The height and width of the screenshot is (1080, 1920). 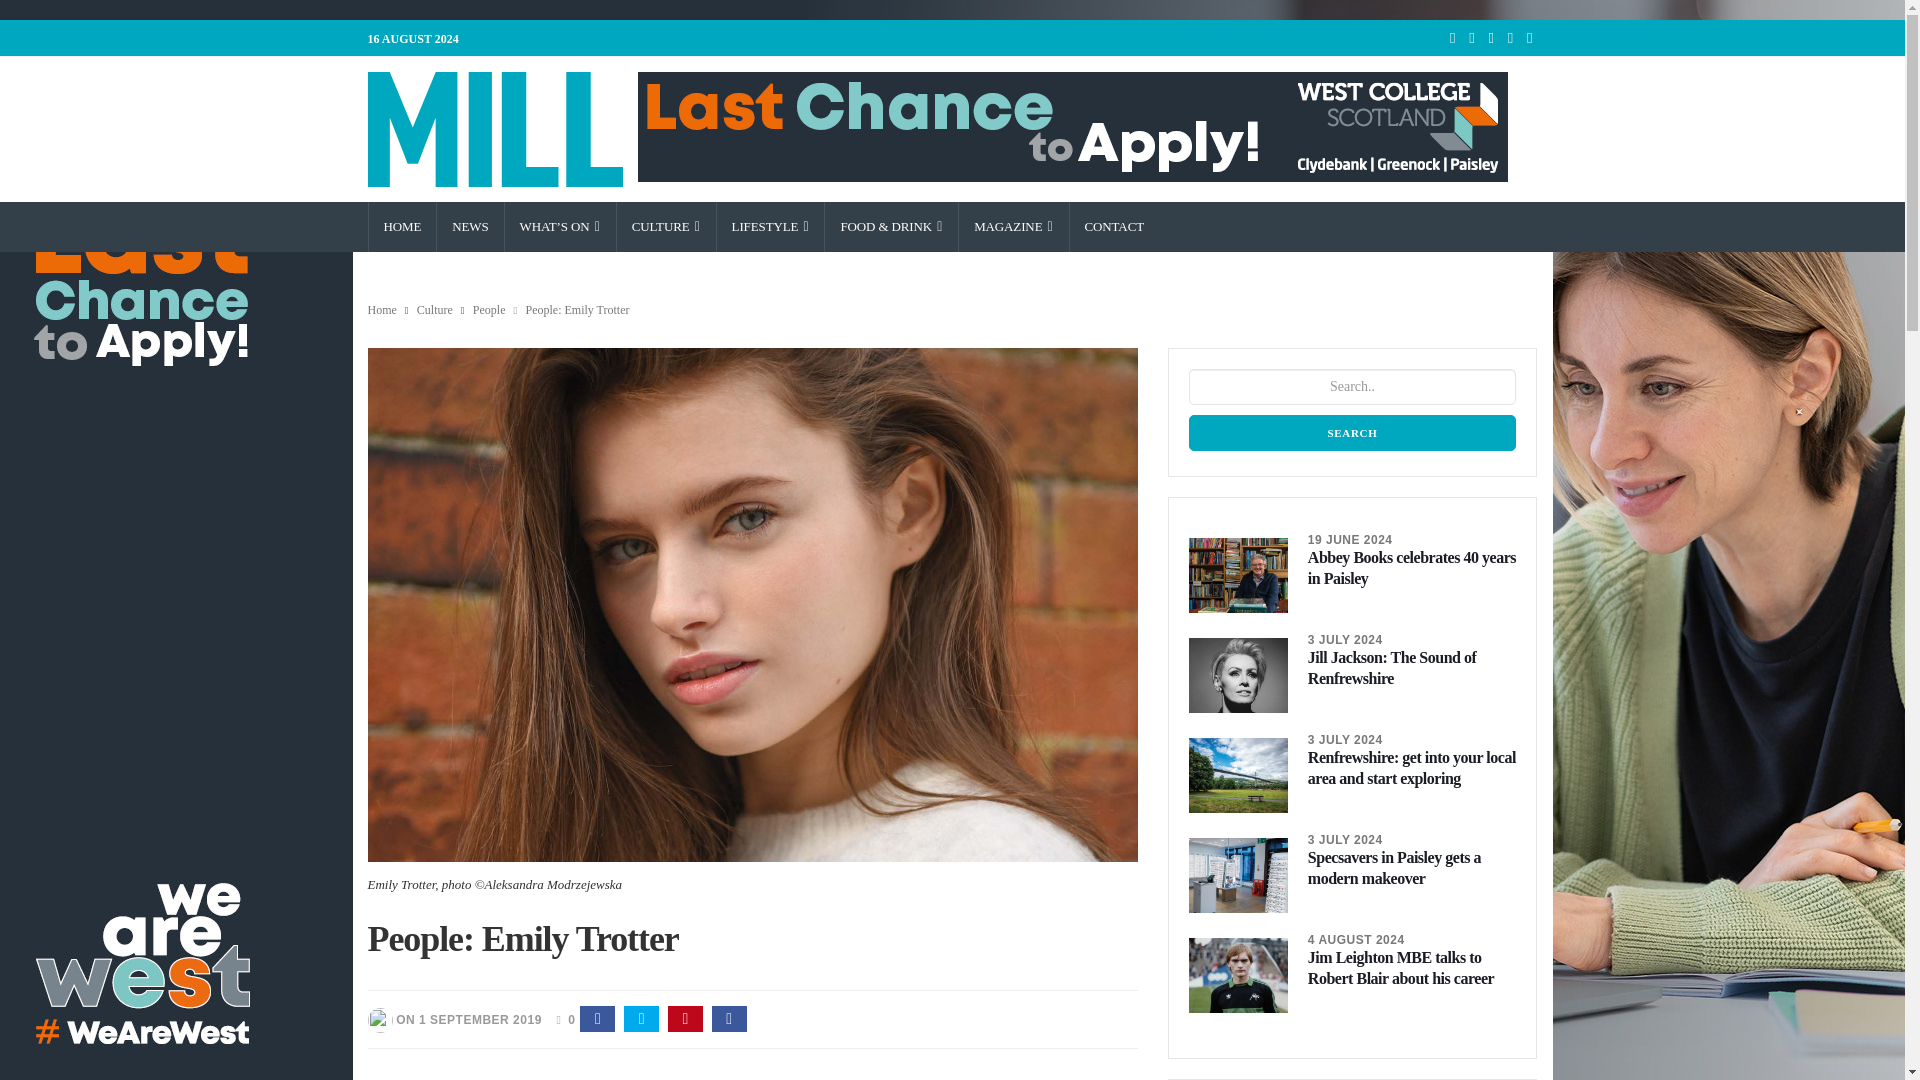 What do you see at coordinates (1072, 127) in the screenshot?
I see `West College Scotland Clearing Event` at bounding box center [1072, 127].